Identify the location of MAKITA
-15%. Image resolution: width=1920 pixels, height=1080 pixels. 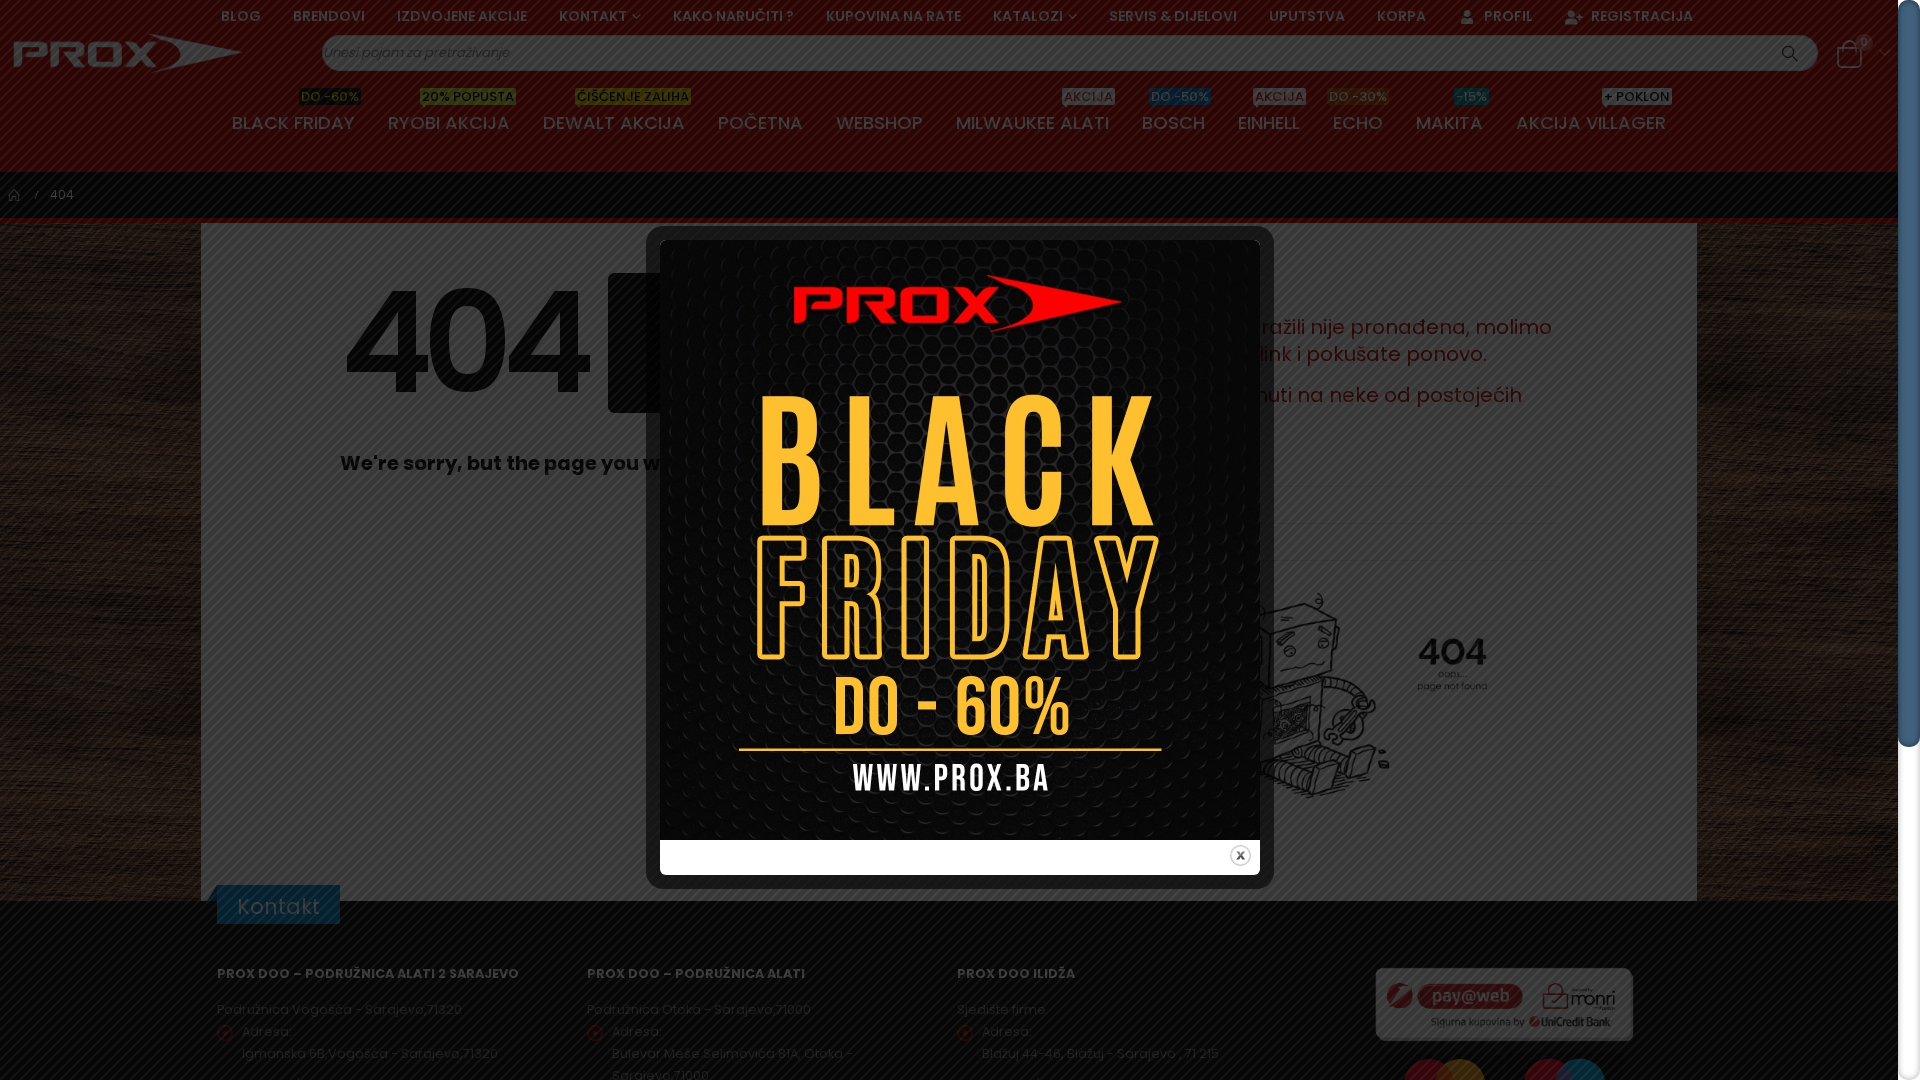
(1450, 123).